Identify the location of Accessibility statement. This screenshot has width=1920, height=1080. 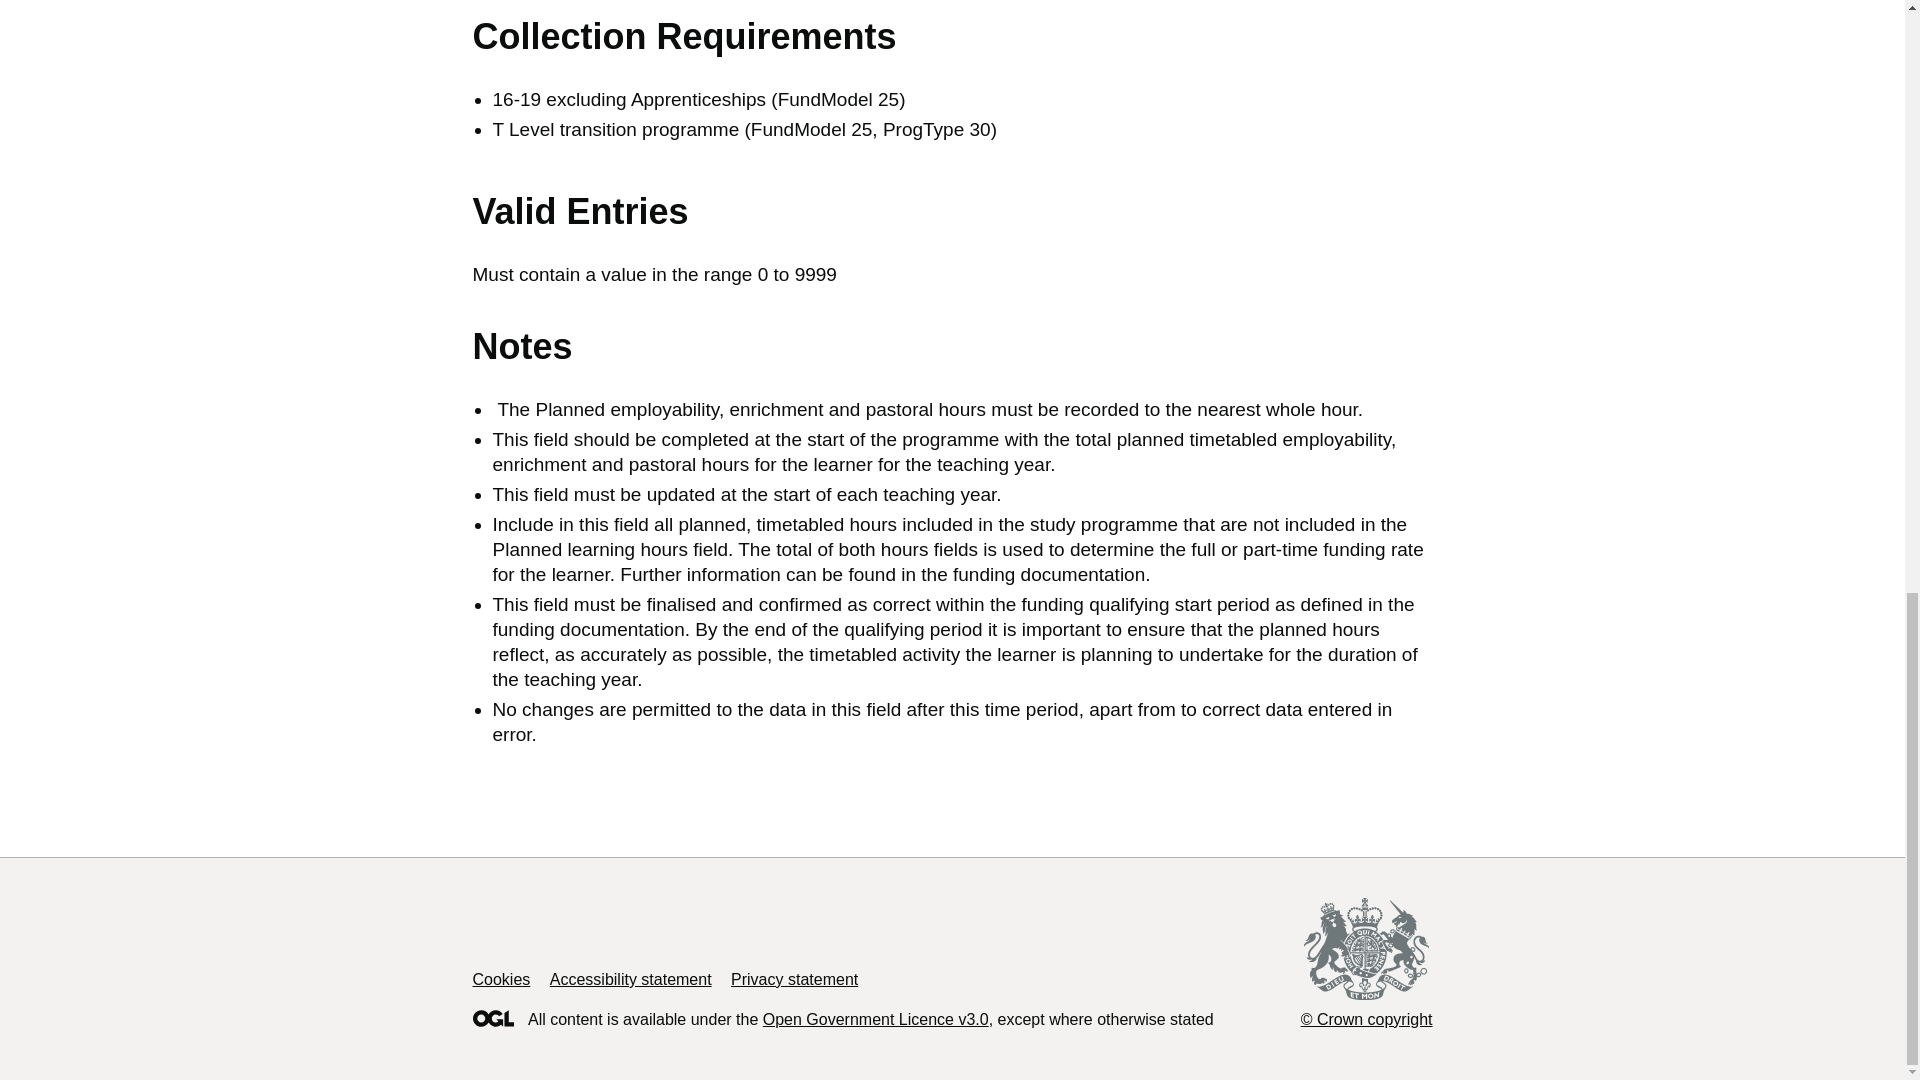
(630, 979).